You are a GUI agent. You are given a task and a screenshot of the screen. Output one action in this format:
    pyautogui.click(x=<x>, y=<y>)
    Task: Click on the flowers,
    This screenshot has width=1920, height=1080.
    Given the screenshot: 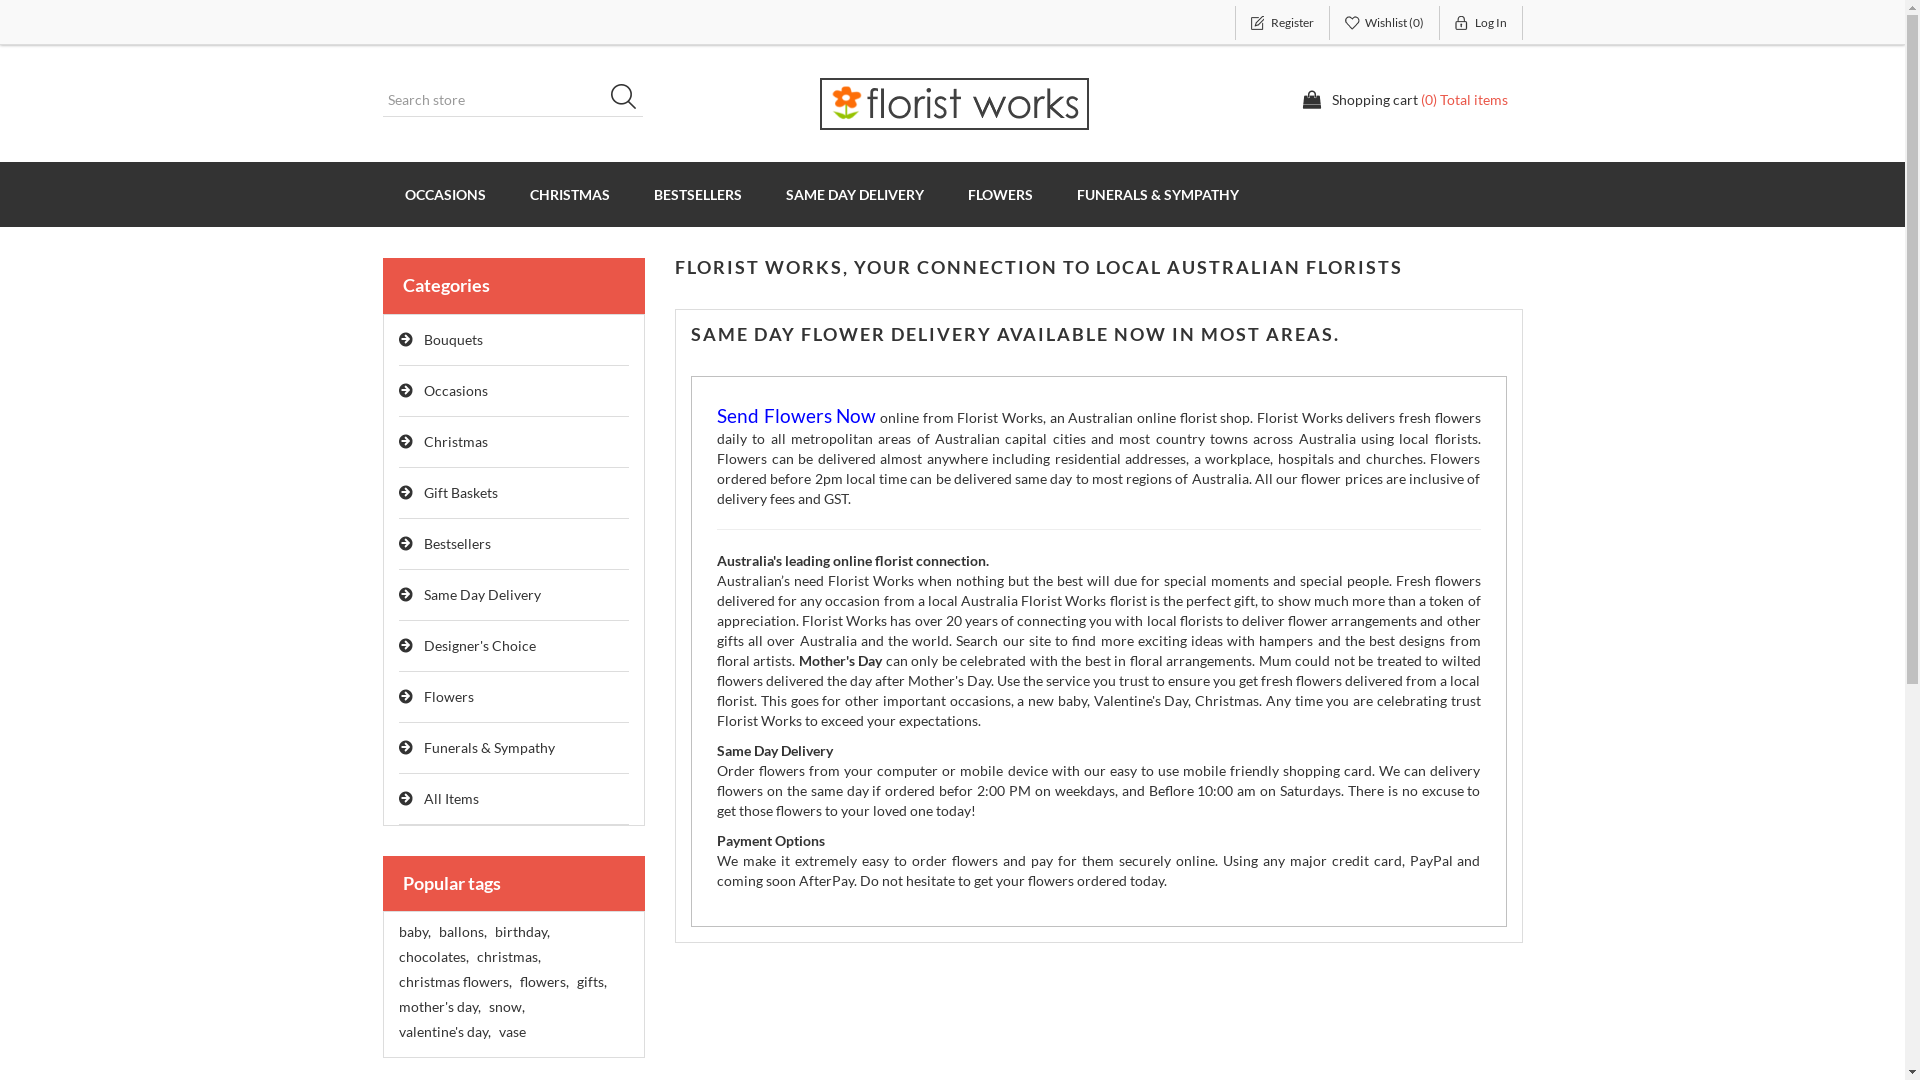 What is the action you would take?
    pyautogui.click(x=544, y=982)
    